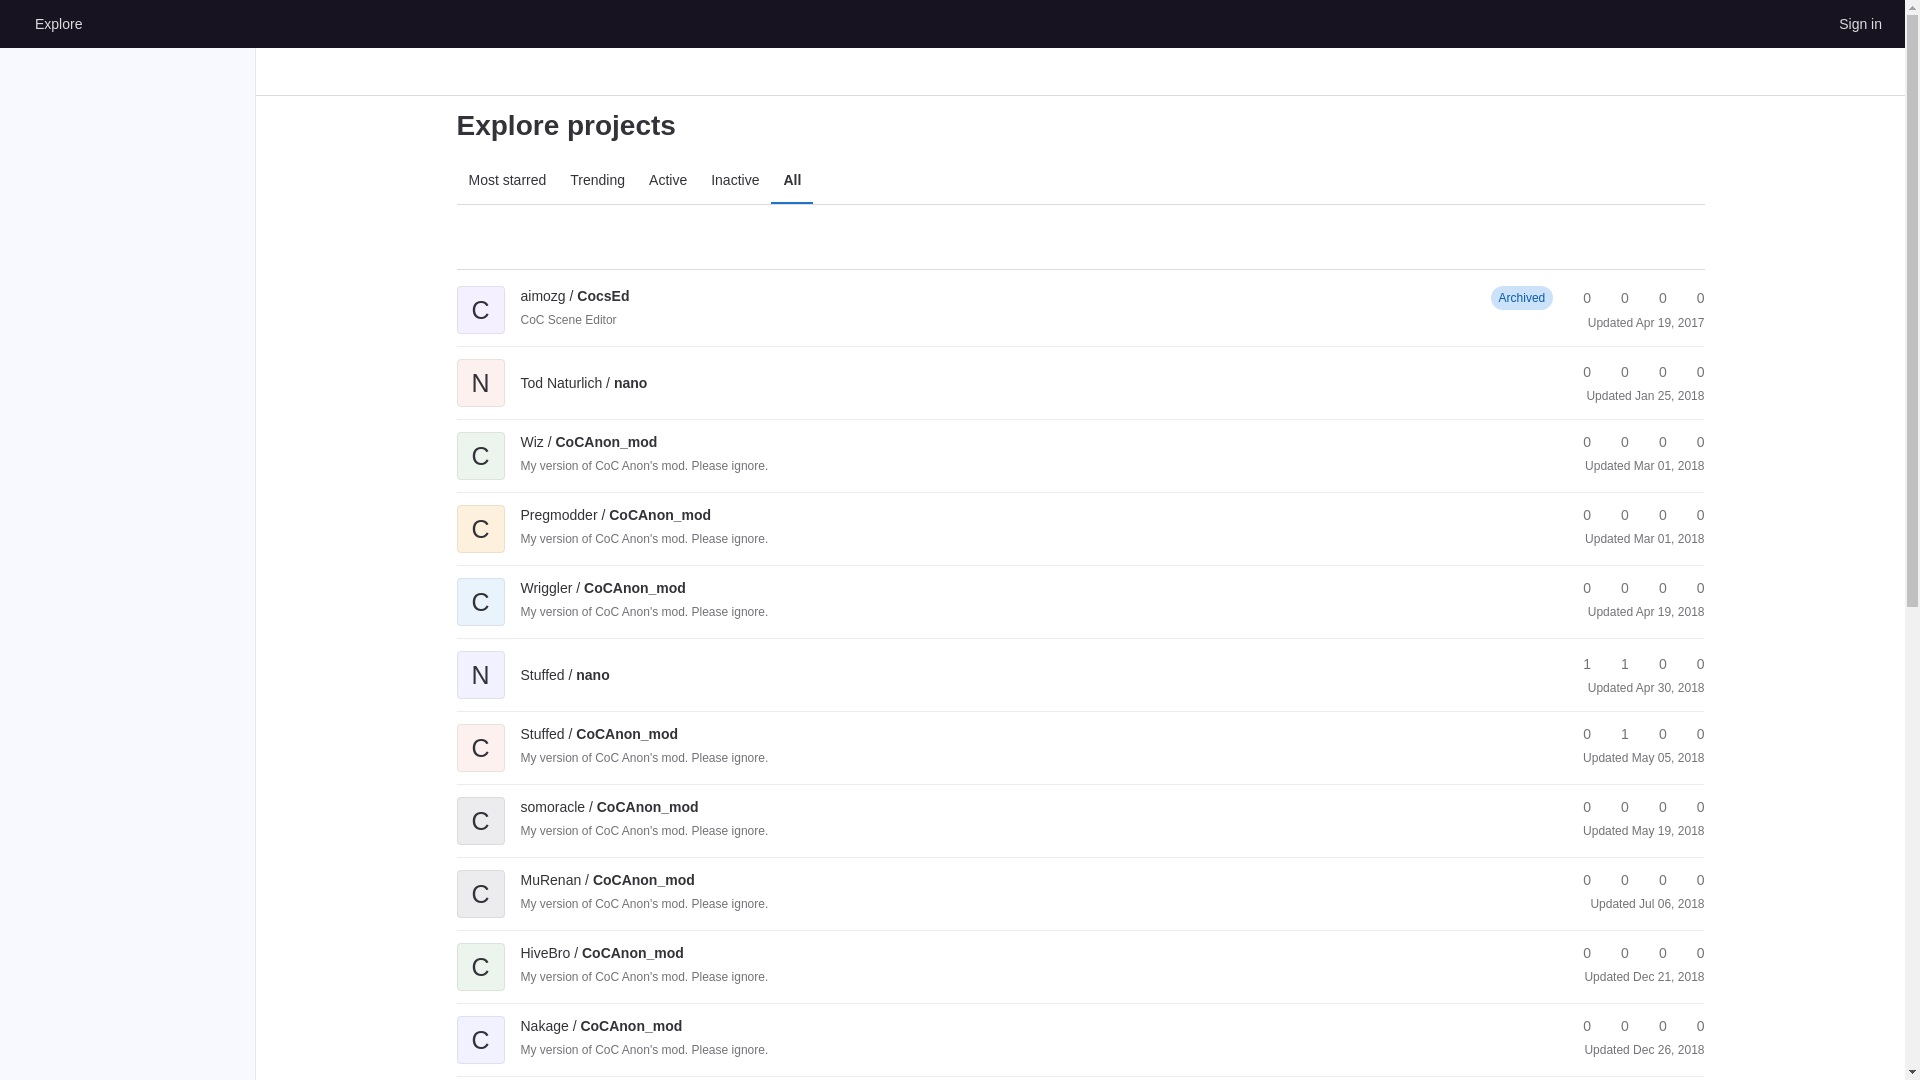 The image size is (1920, 1080). I want to click on Merge requests, so click(1654, 372).